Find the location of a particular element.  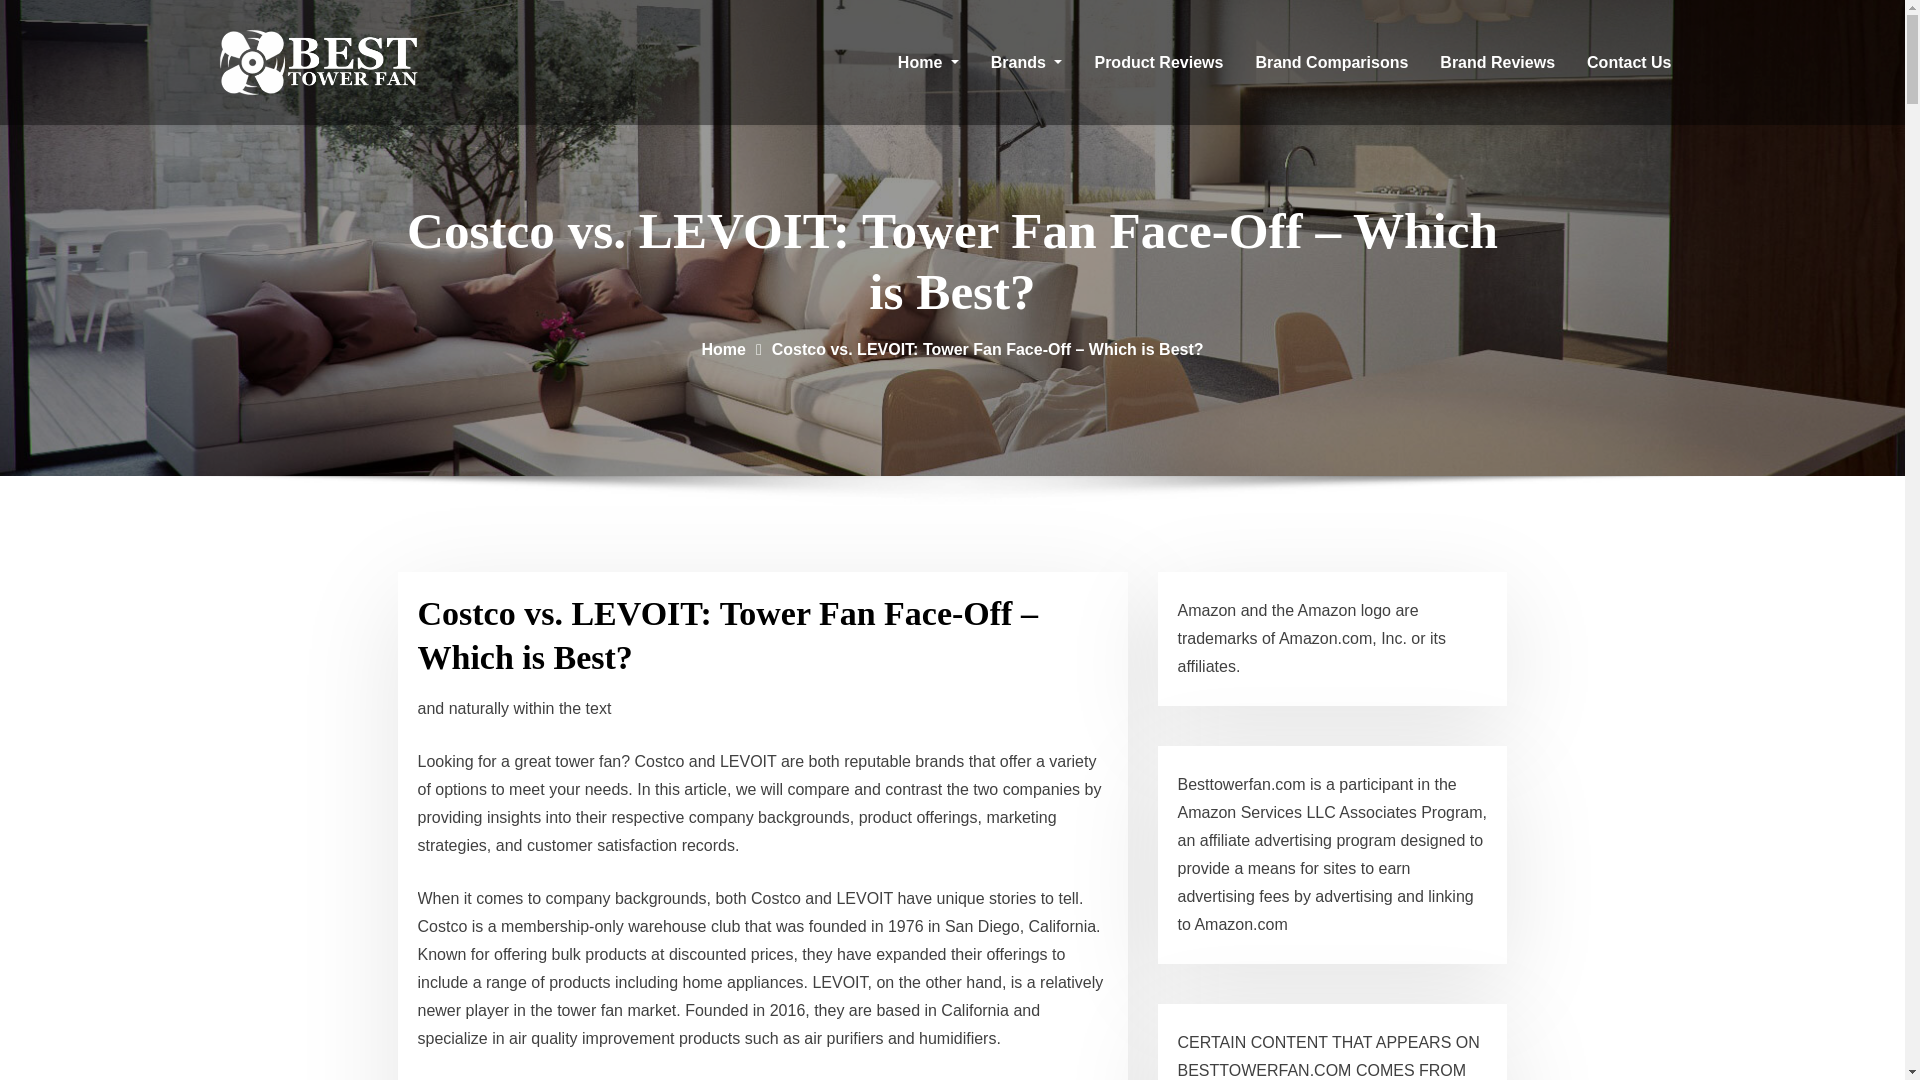

Brand Comparisons is located at coordinates (1331, 62).